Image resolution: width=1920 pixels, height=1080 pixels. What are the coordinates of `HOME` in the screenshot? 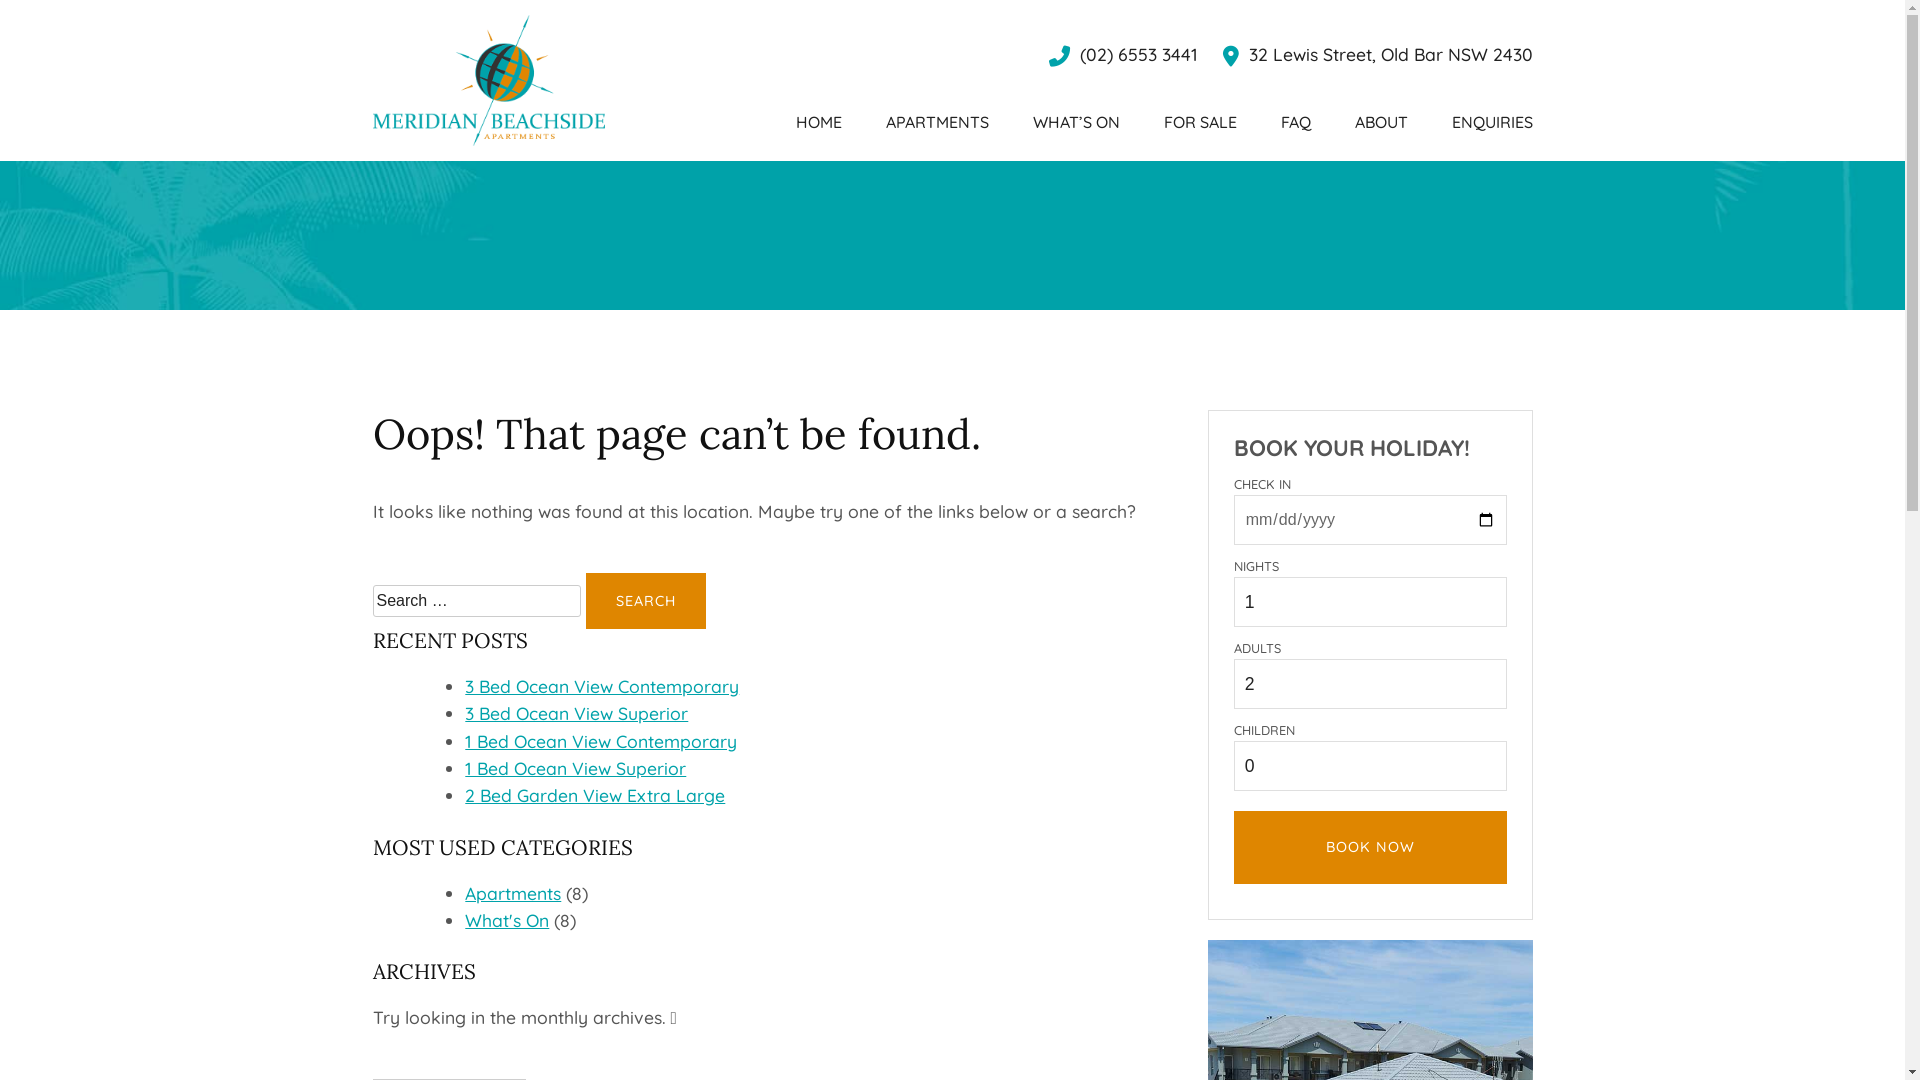 It's located at (819, 122).